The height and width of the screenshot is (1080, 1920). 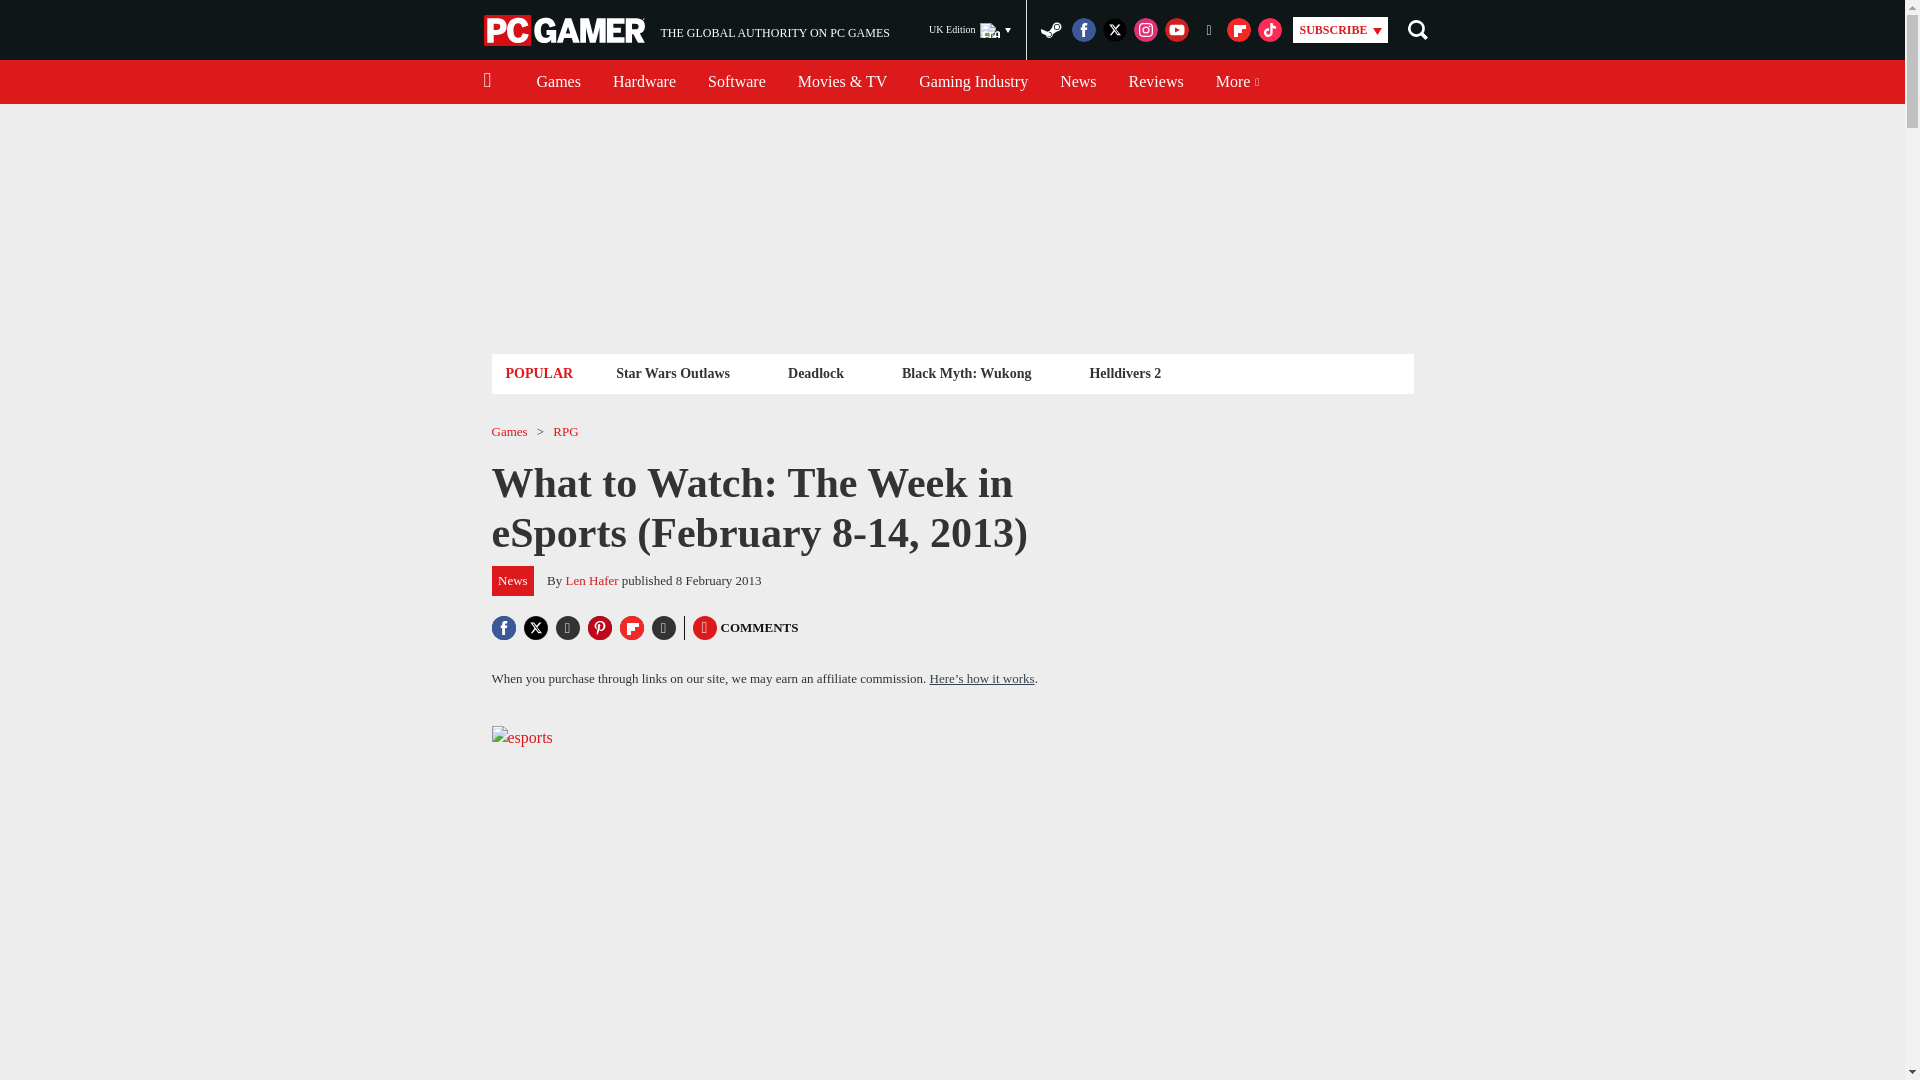 I want to click on PC Gamer, so click(x=566, y=30).